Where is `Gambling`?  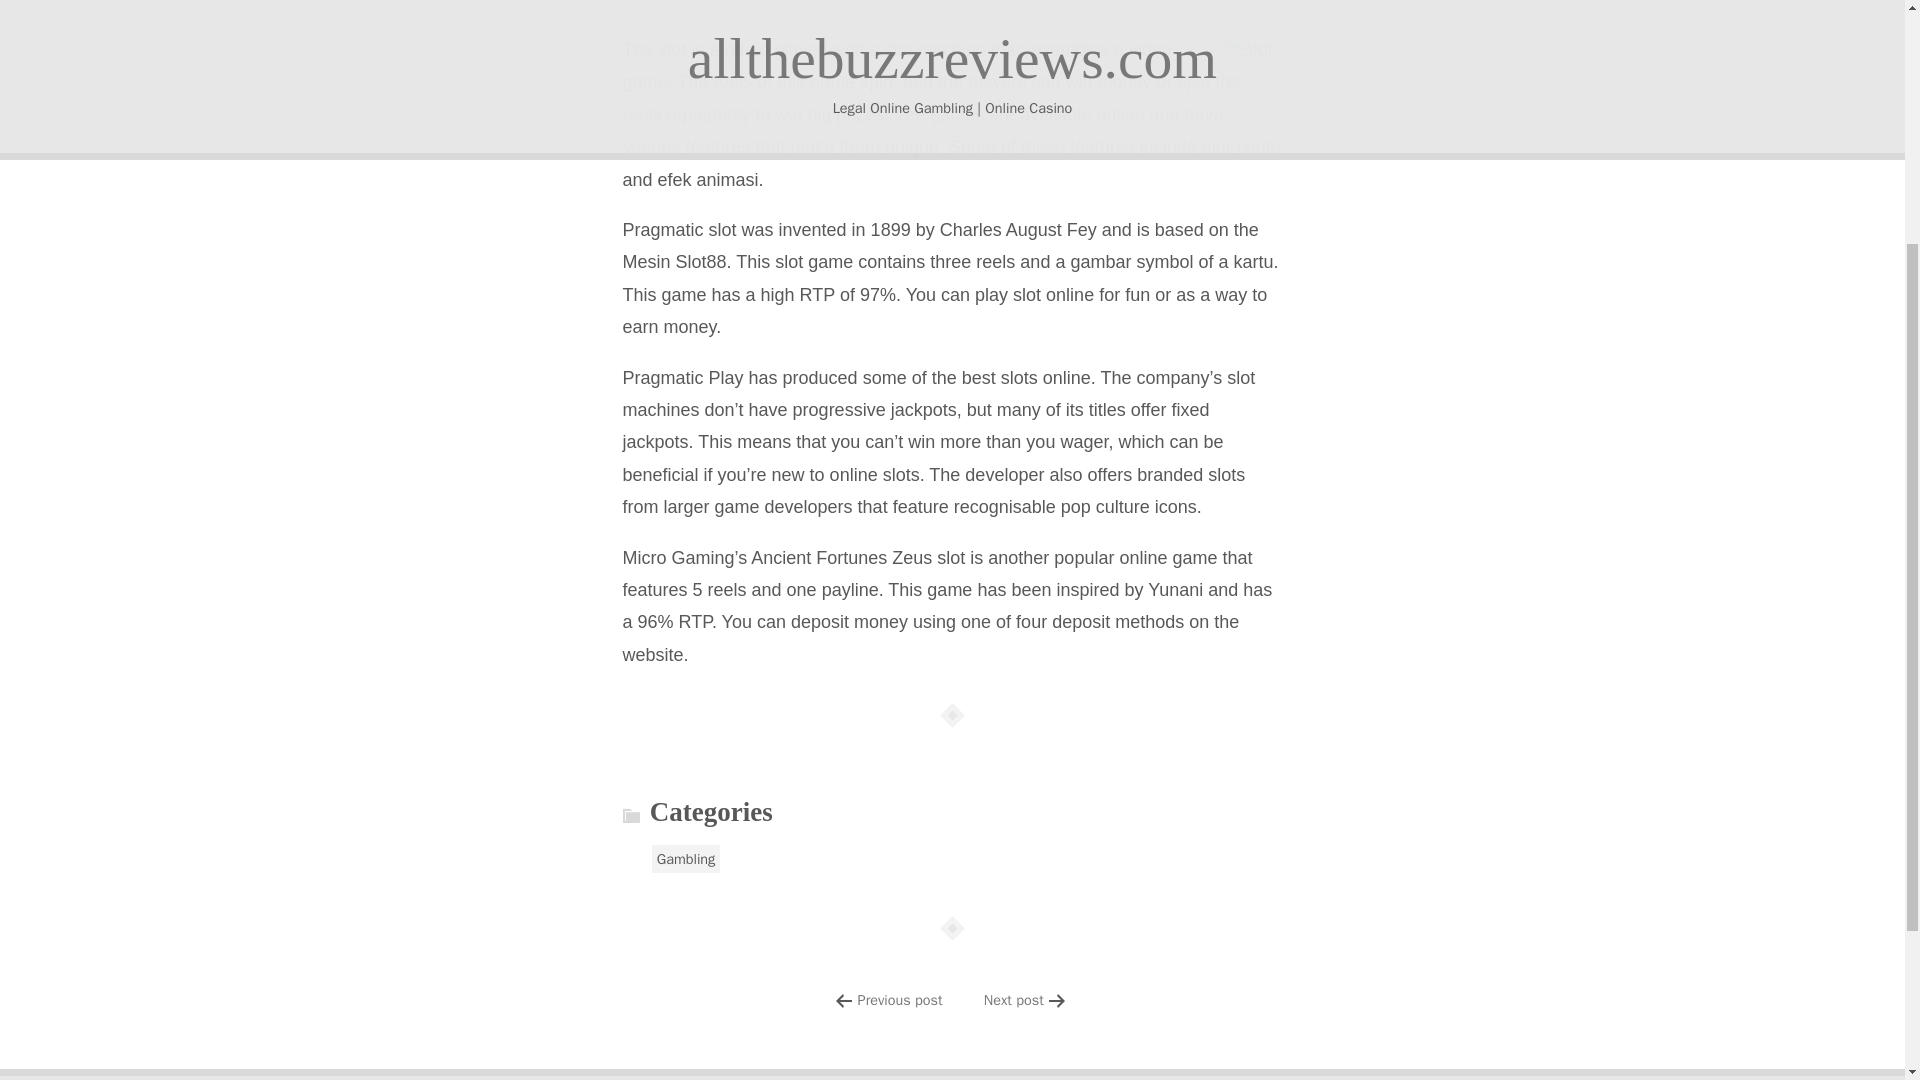 Gambling is located at coordinates (686, 858).